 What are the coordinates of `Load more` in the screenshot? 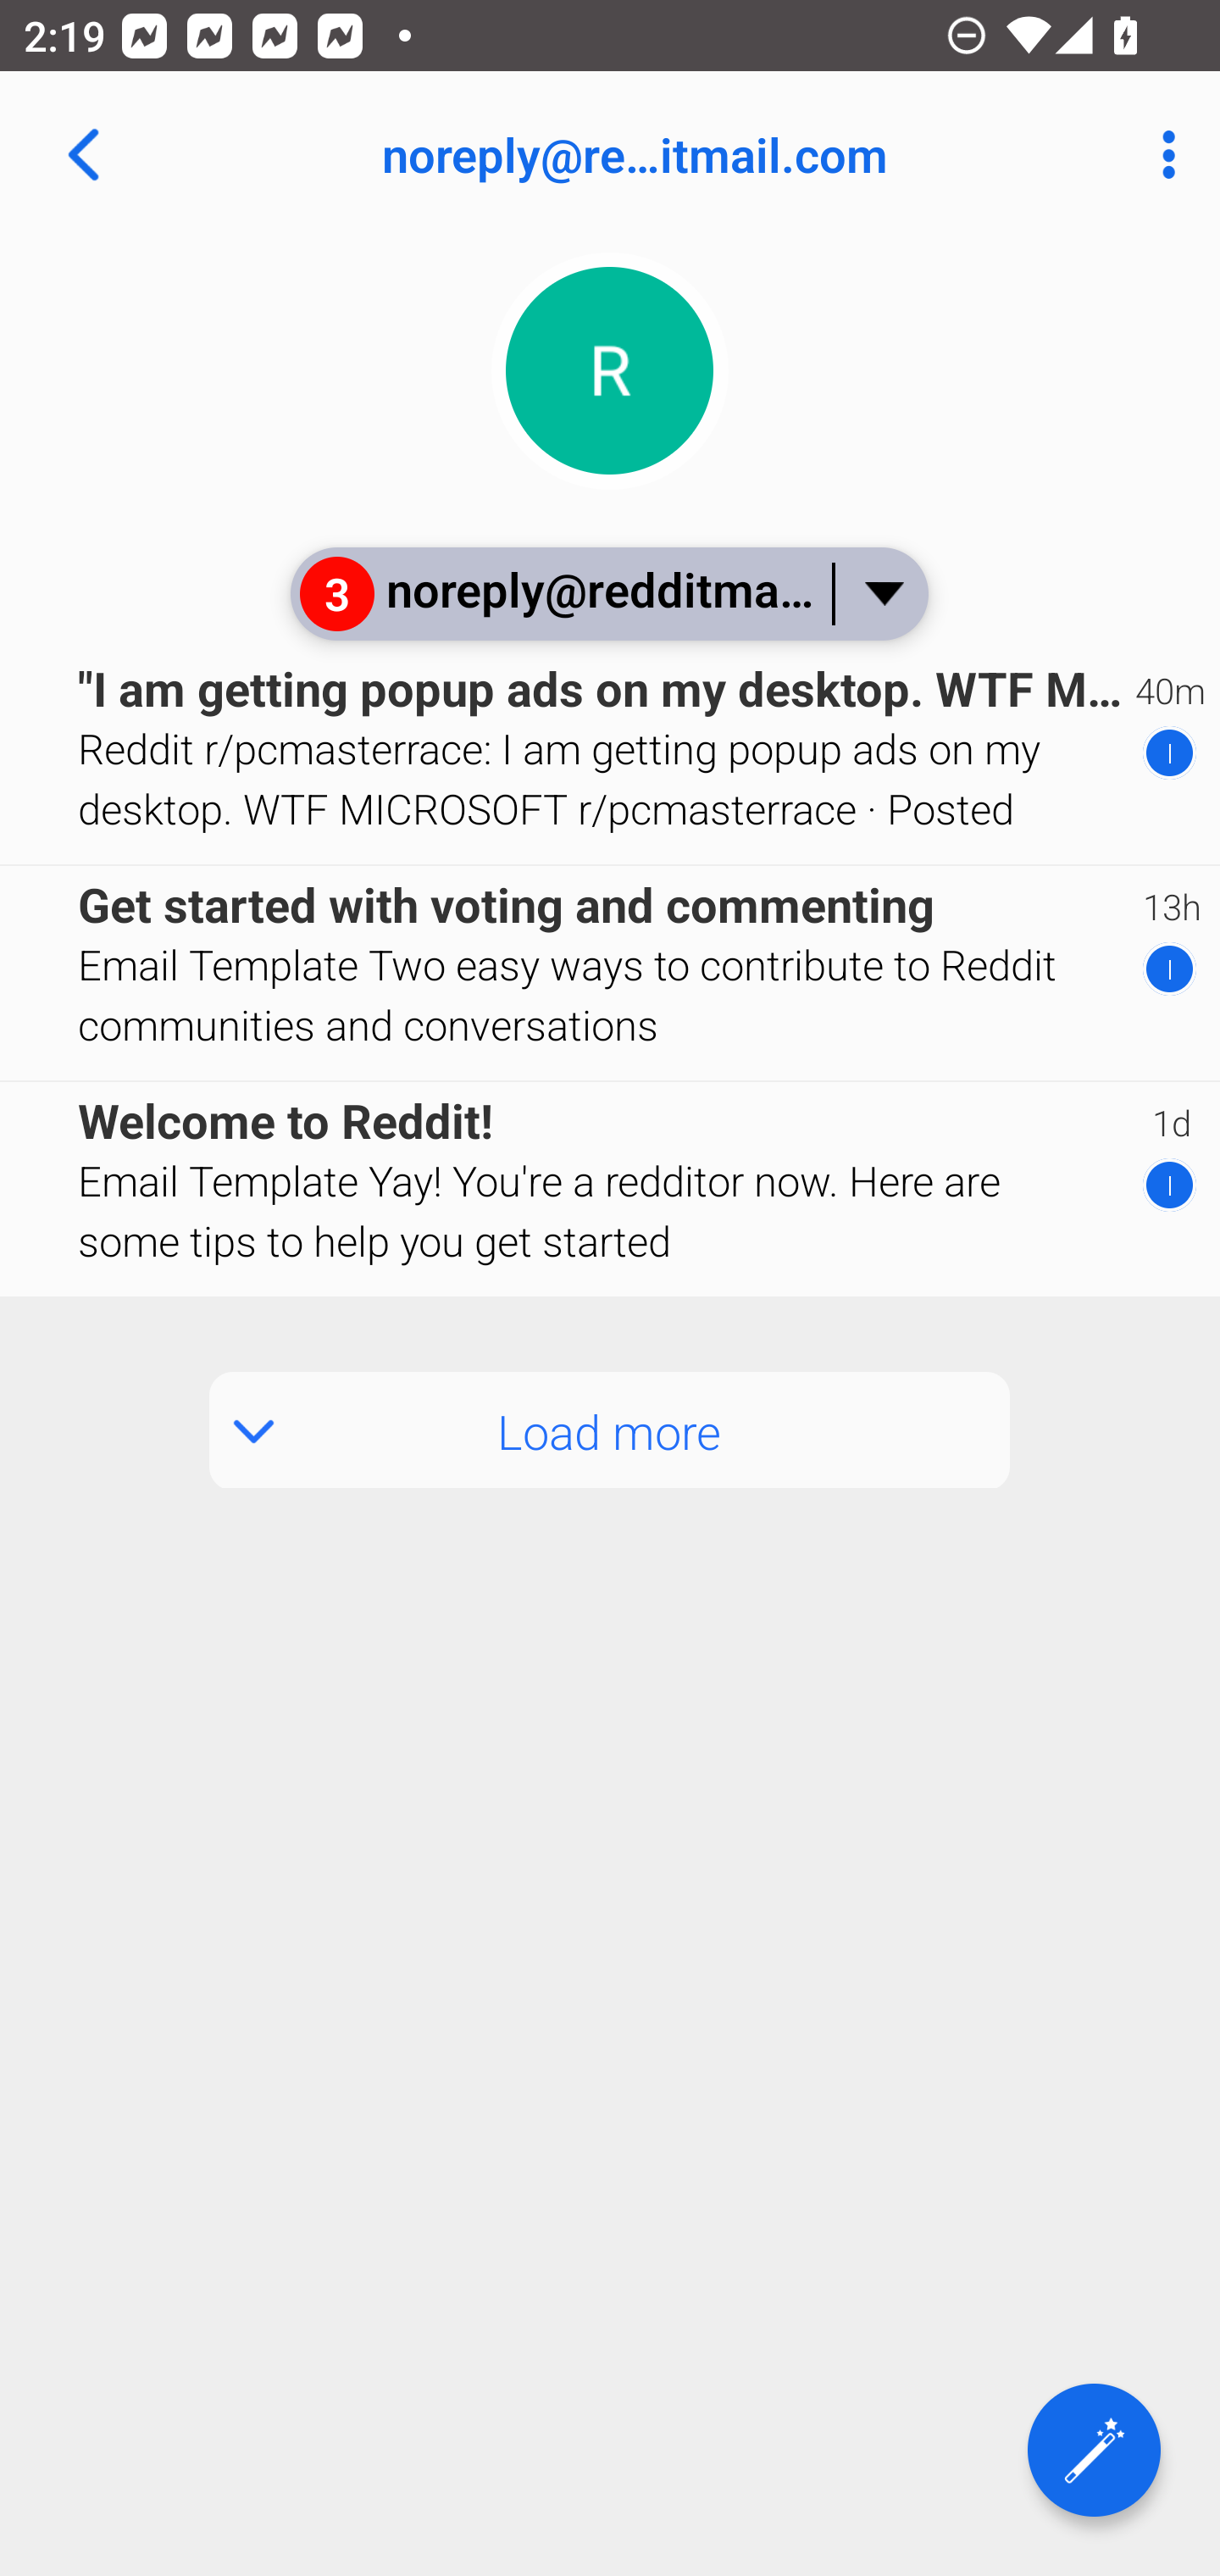 It's located at (610, 1430).